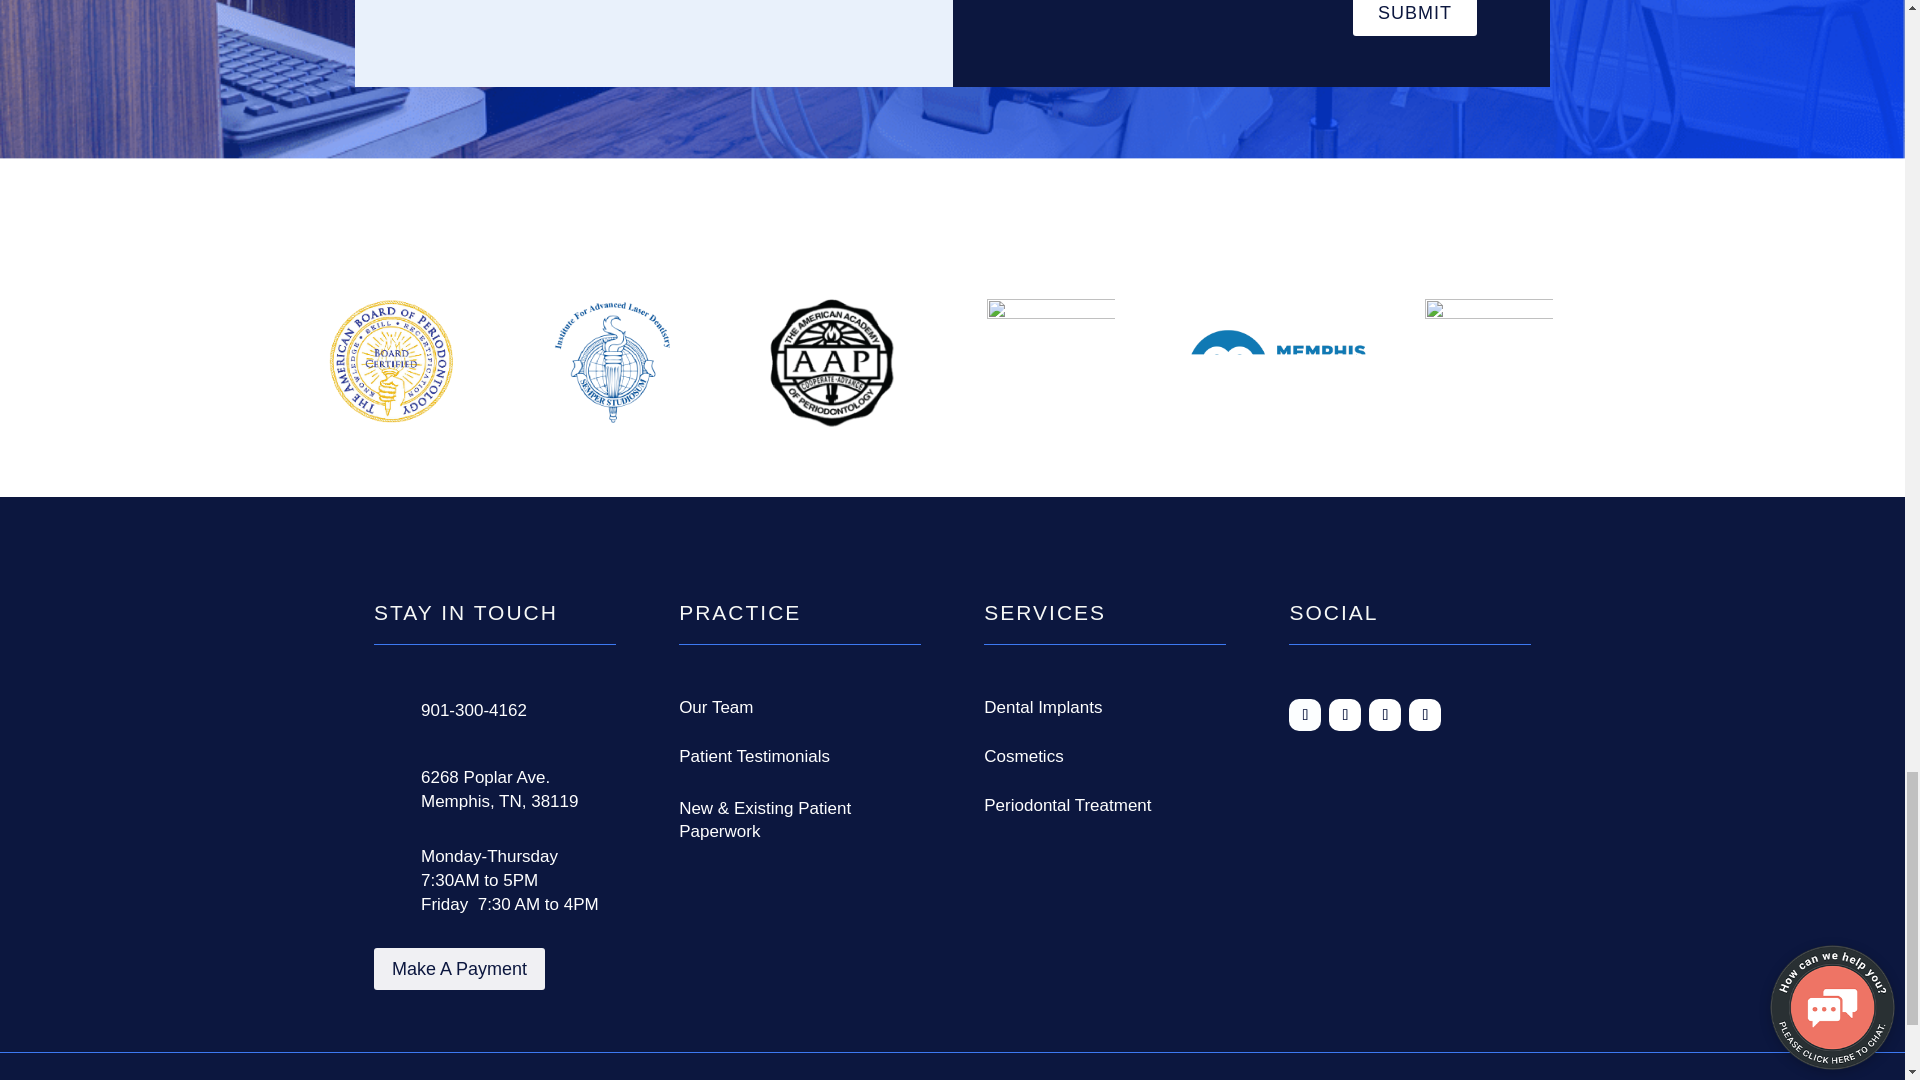 Image resolution: width=1920 pixels, height=1080 pixels. I want to click on AWARDS footer-38, so click(1050, 197).